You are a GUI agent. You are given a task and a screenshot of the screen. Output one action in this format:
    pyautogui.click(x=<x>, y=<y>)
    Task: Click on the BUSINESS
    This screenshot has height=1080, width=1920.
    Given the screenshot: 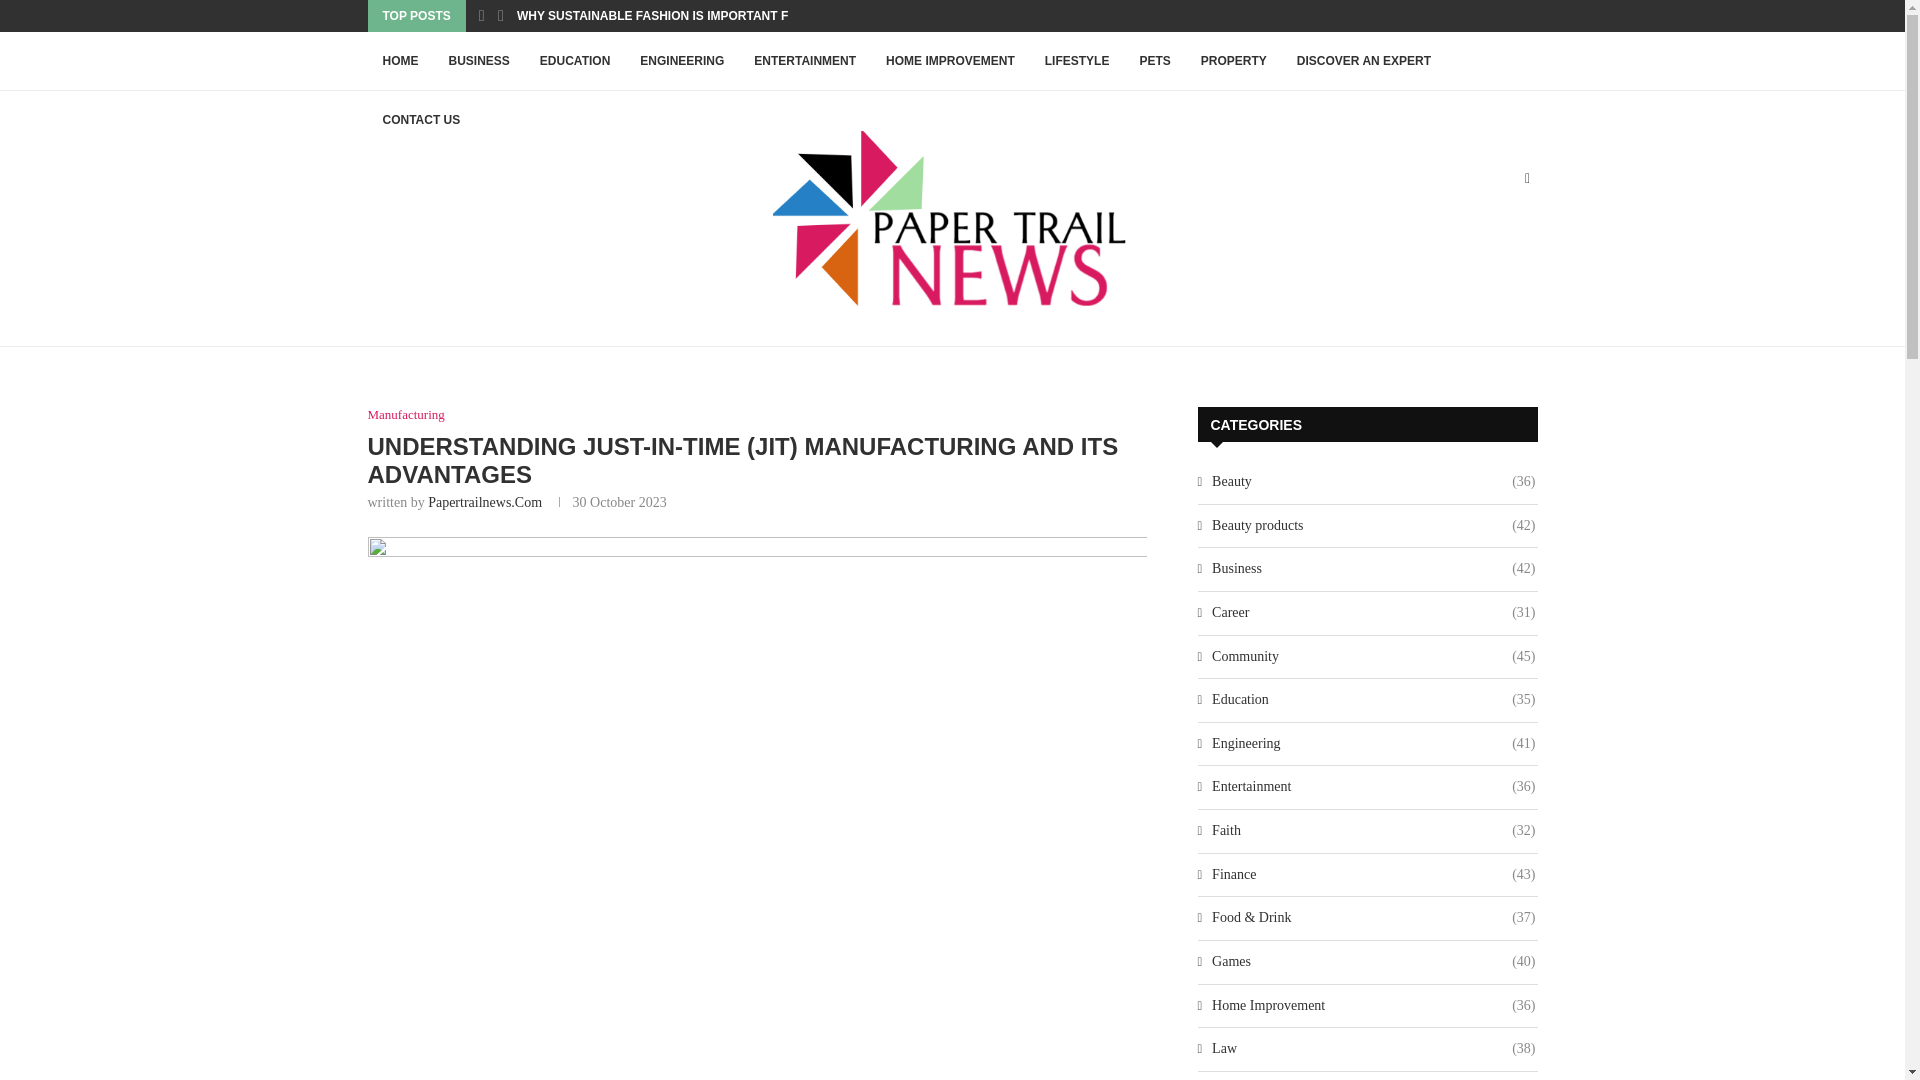 What is the action you would take?
    pyautogui.click(x=478, y=61)
    